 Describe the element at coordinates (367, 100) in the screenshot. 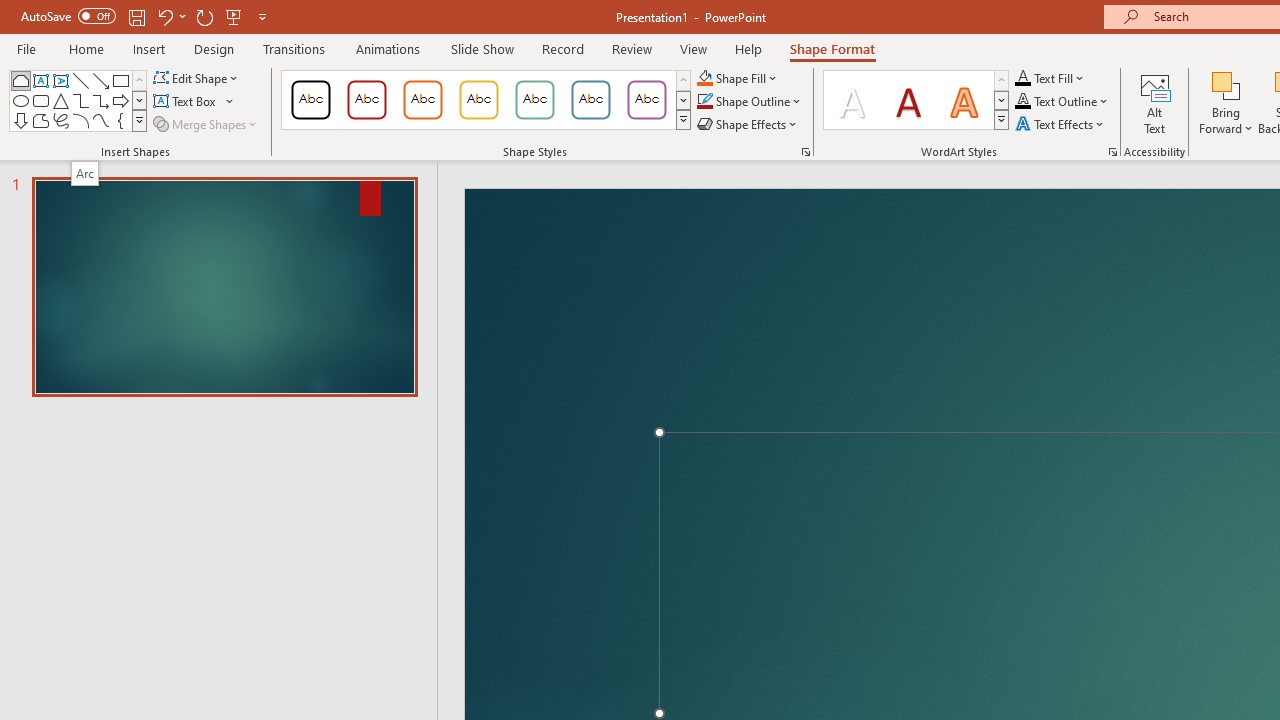

I see `Colored Outline - Dark Red, Accent 1` at that location.